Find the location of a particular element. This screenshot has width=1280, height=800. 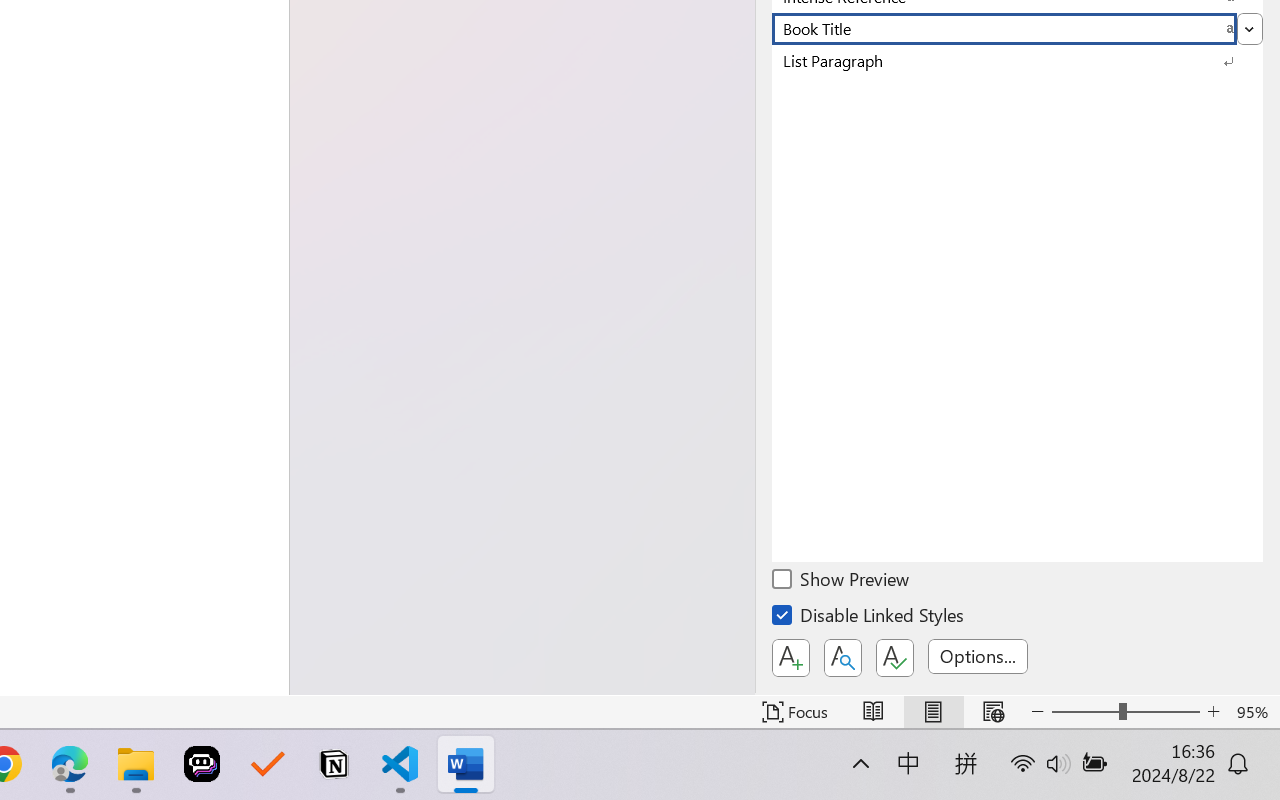

Book Title is located at coordinates (1017, 28).